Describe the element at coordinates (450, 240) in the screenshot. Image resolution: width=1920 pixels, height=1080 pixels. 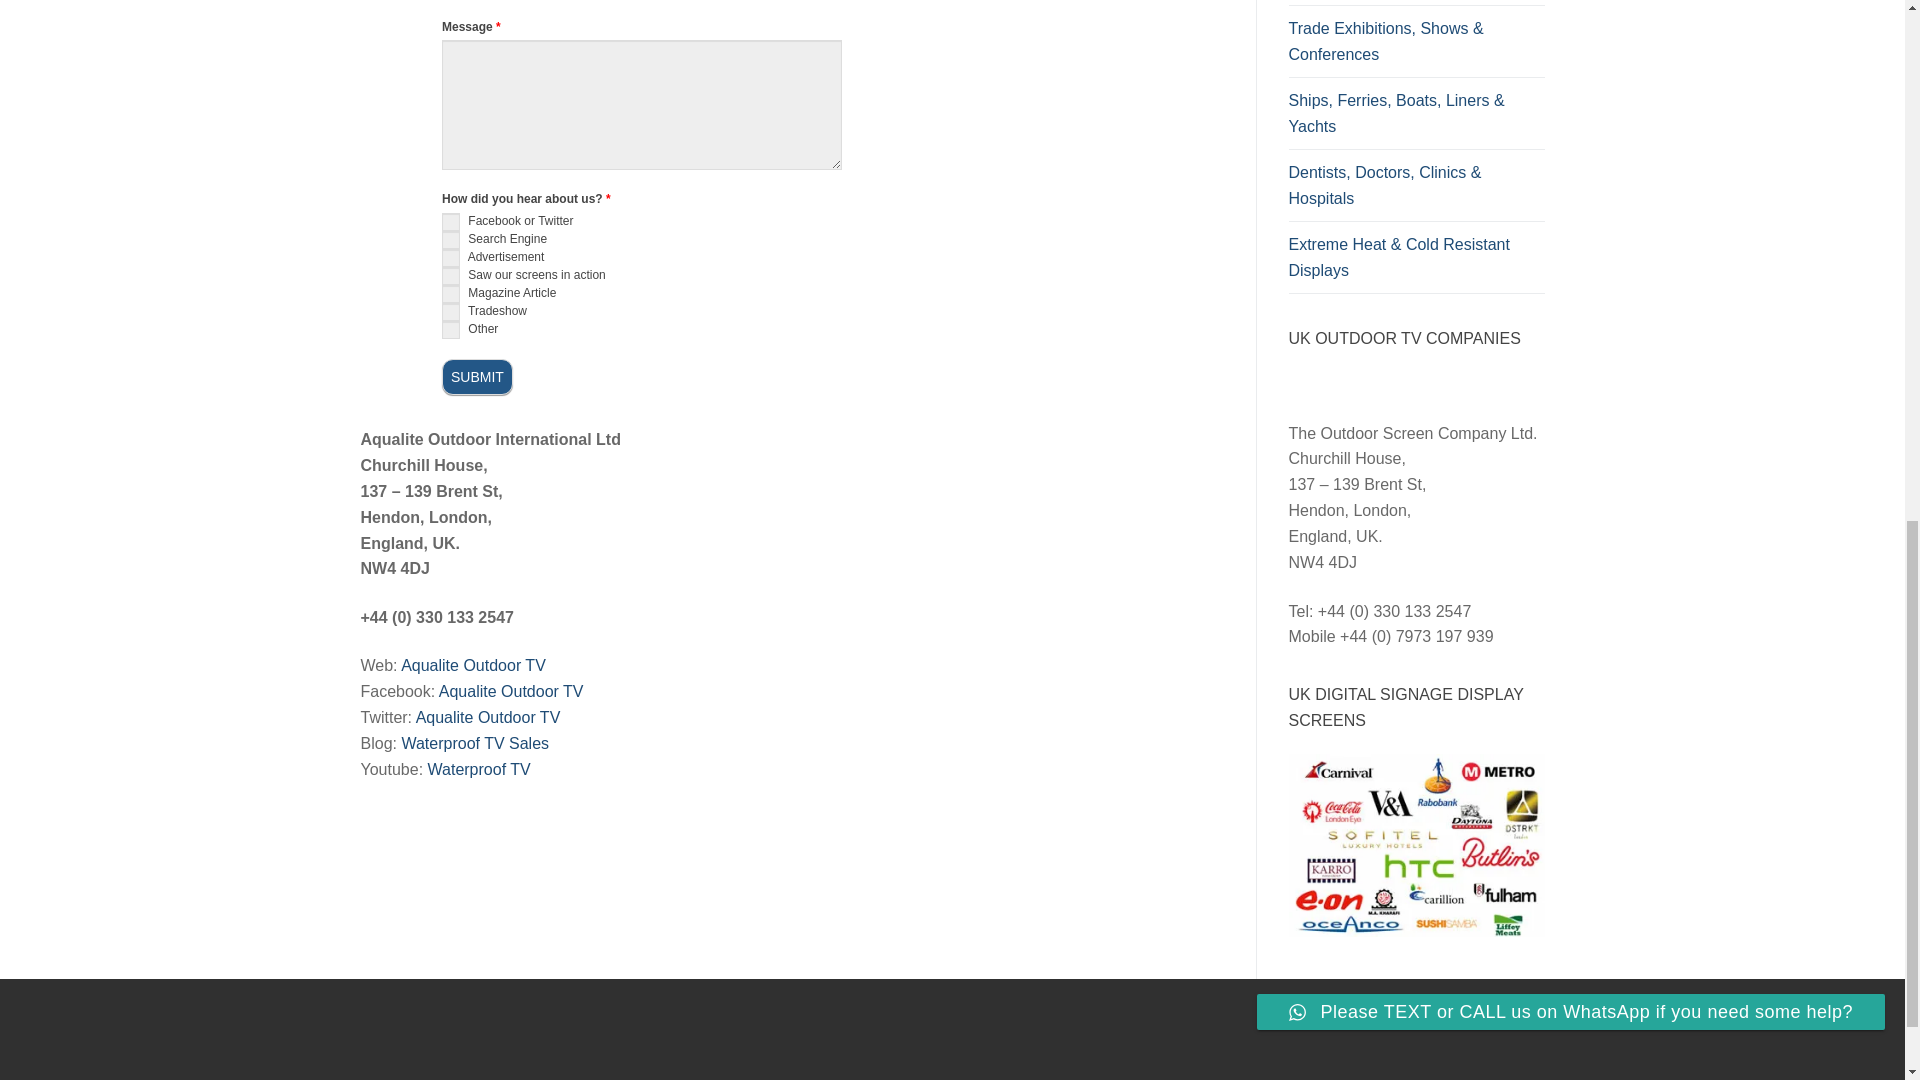
I see `Search Engine` at that location.